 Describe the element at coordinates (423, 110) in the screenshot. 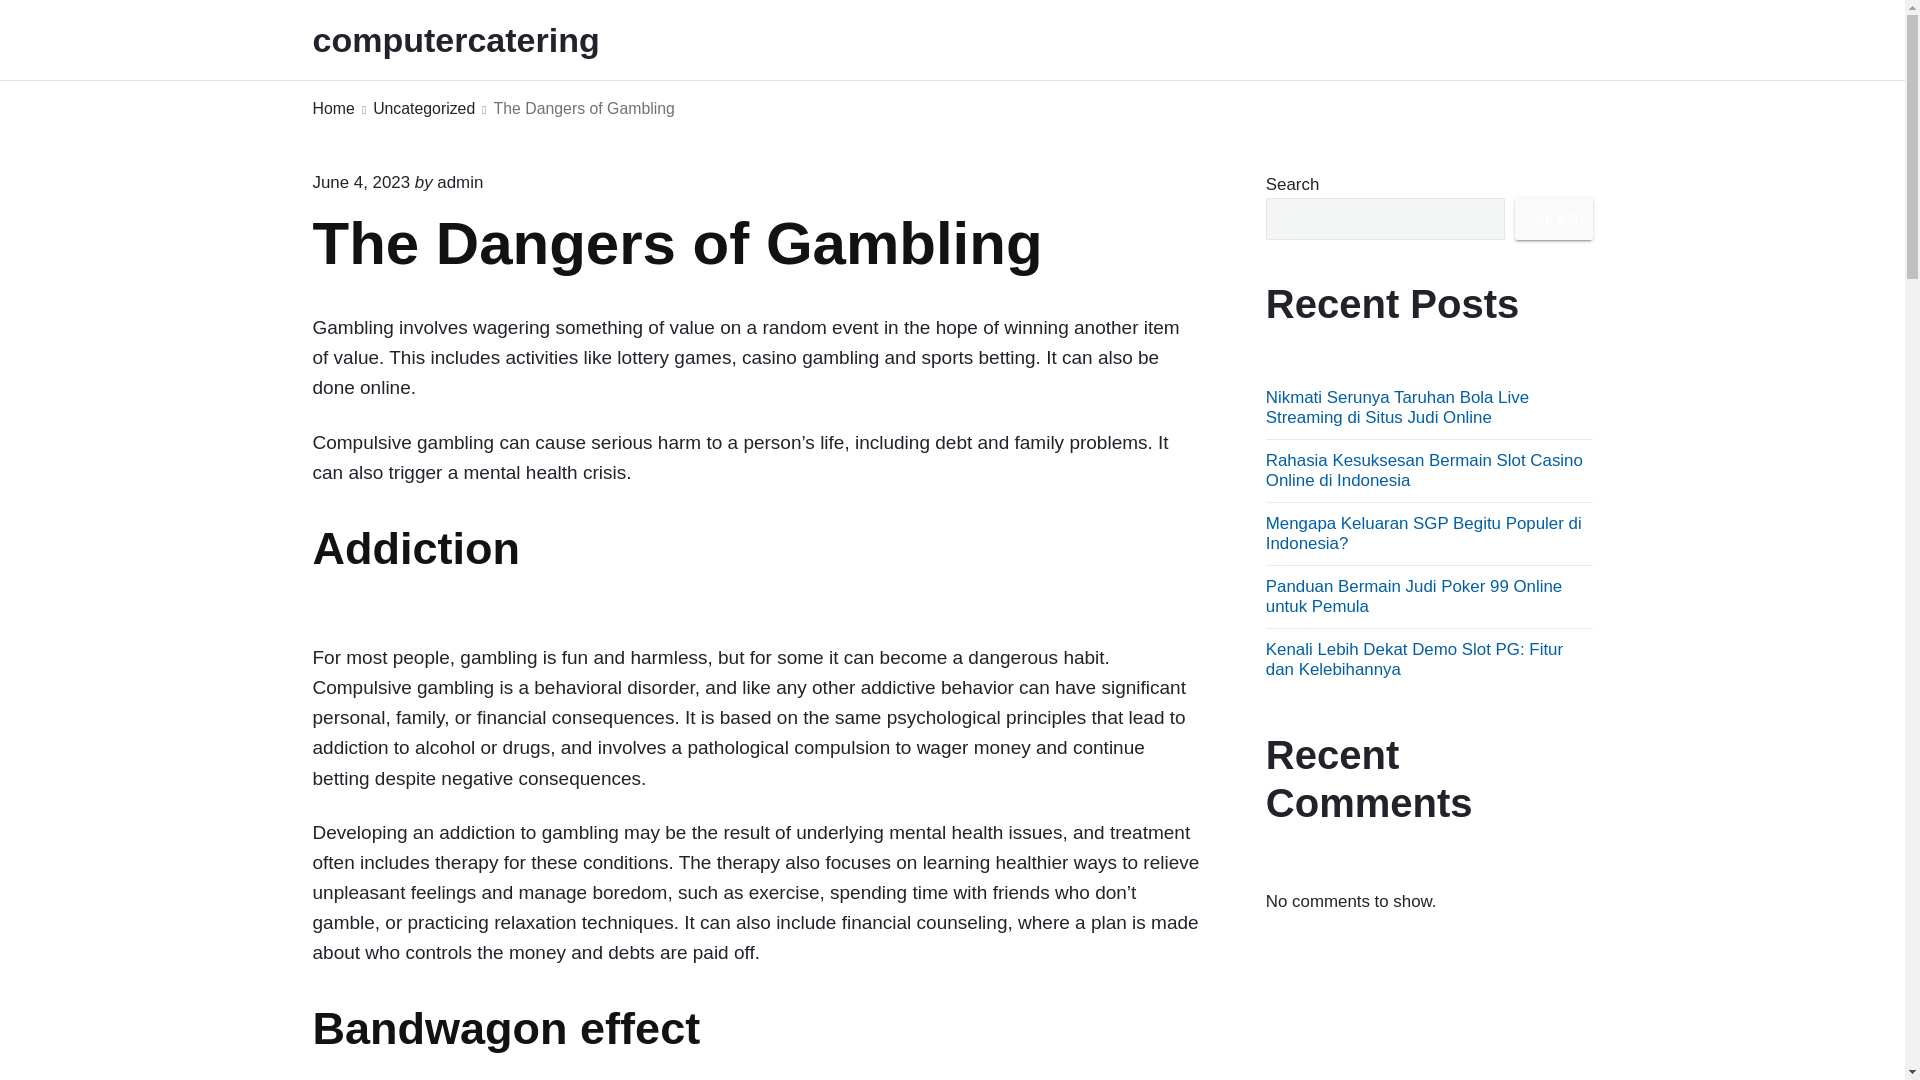

I see `Uncategorized` at that location.